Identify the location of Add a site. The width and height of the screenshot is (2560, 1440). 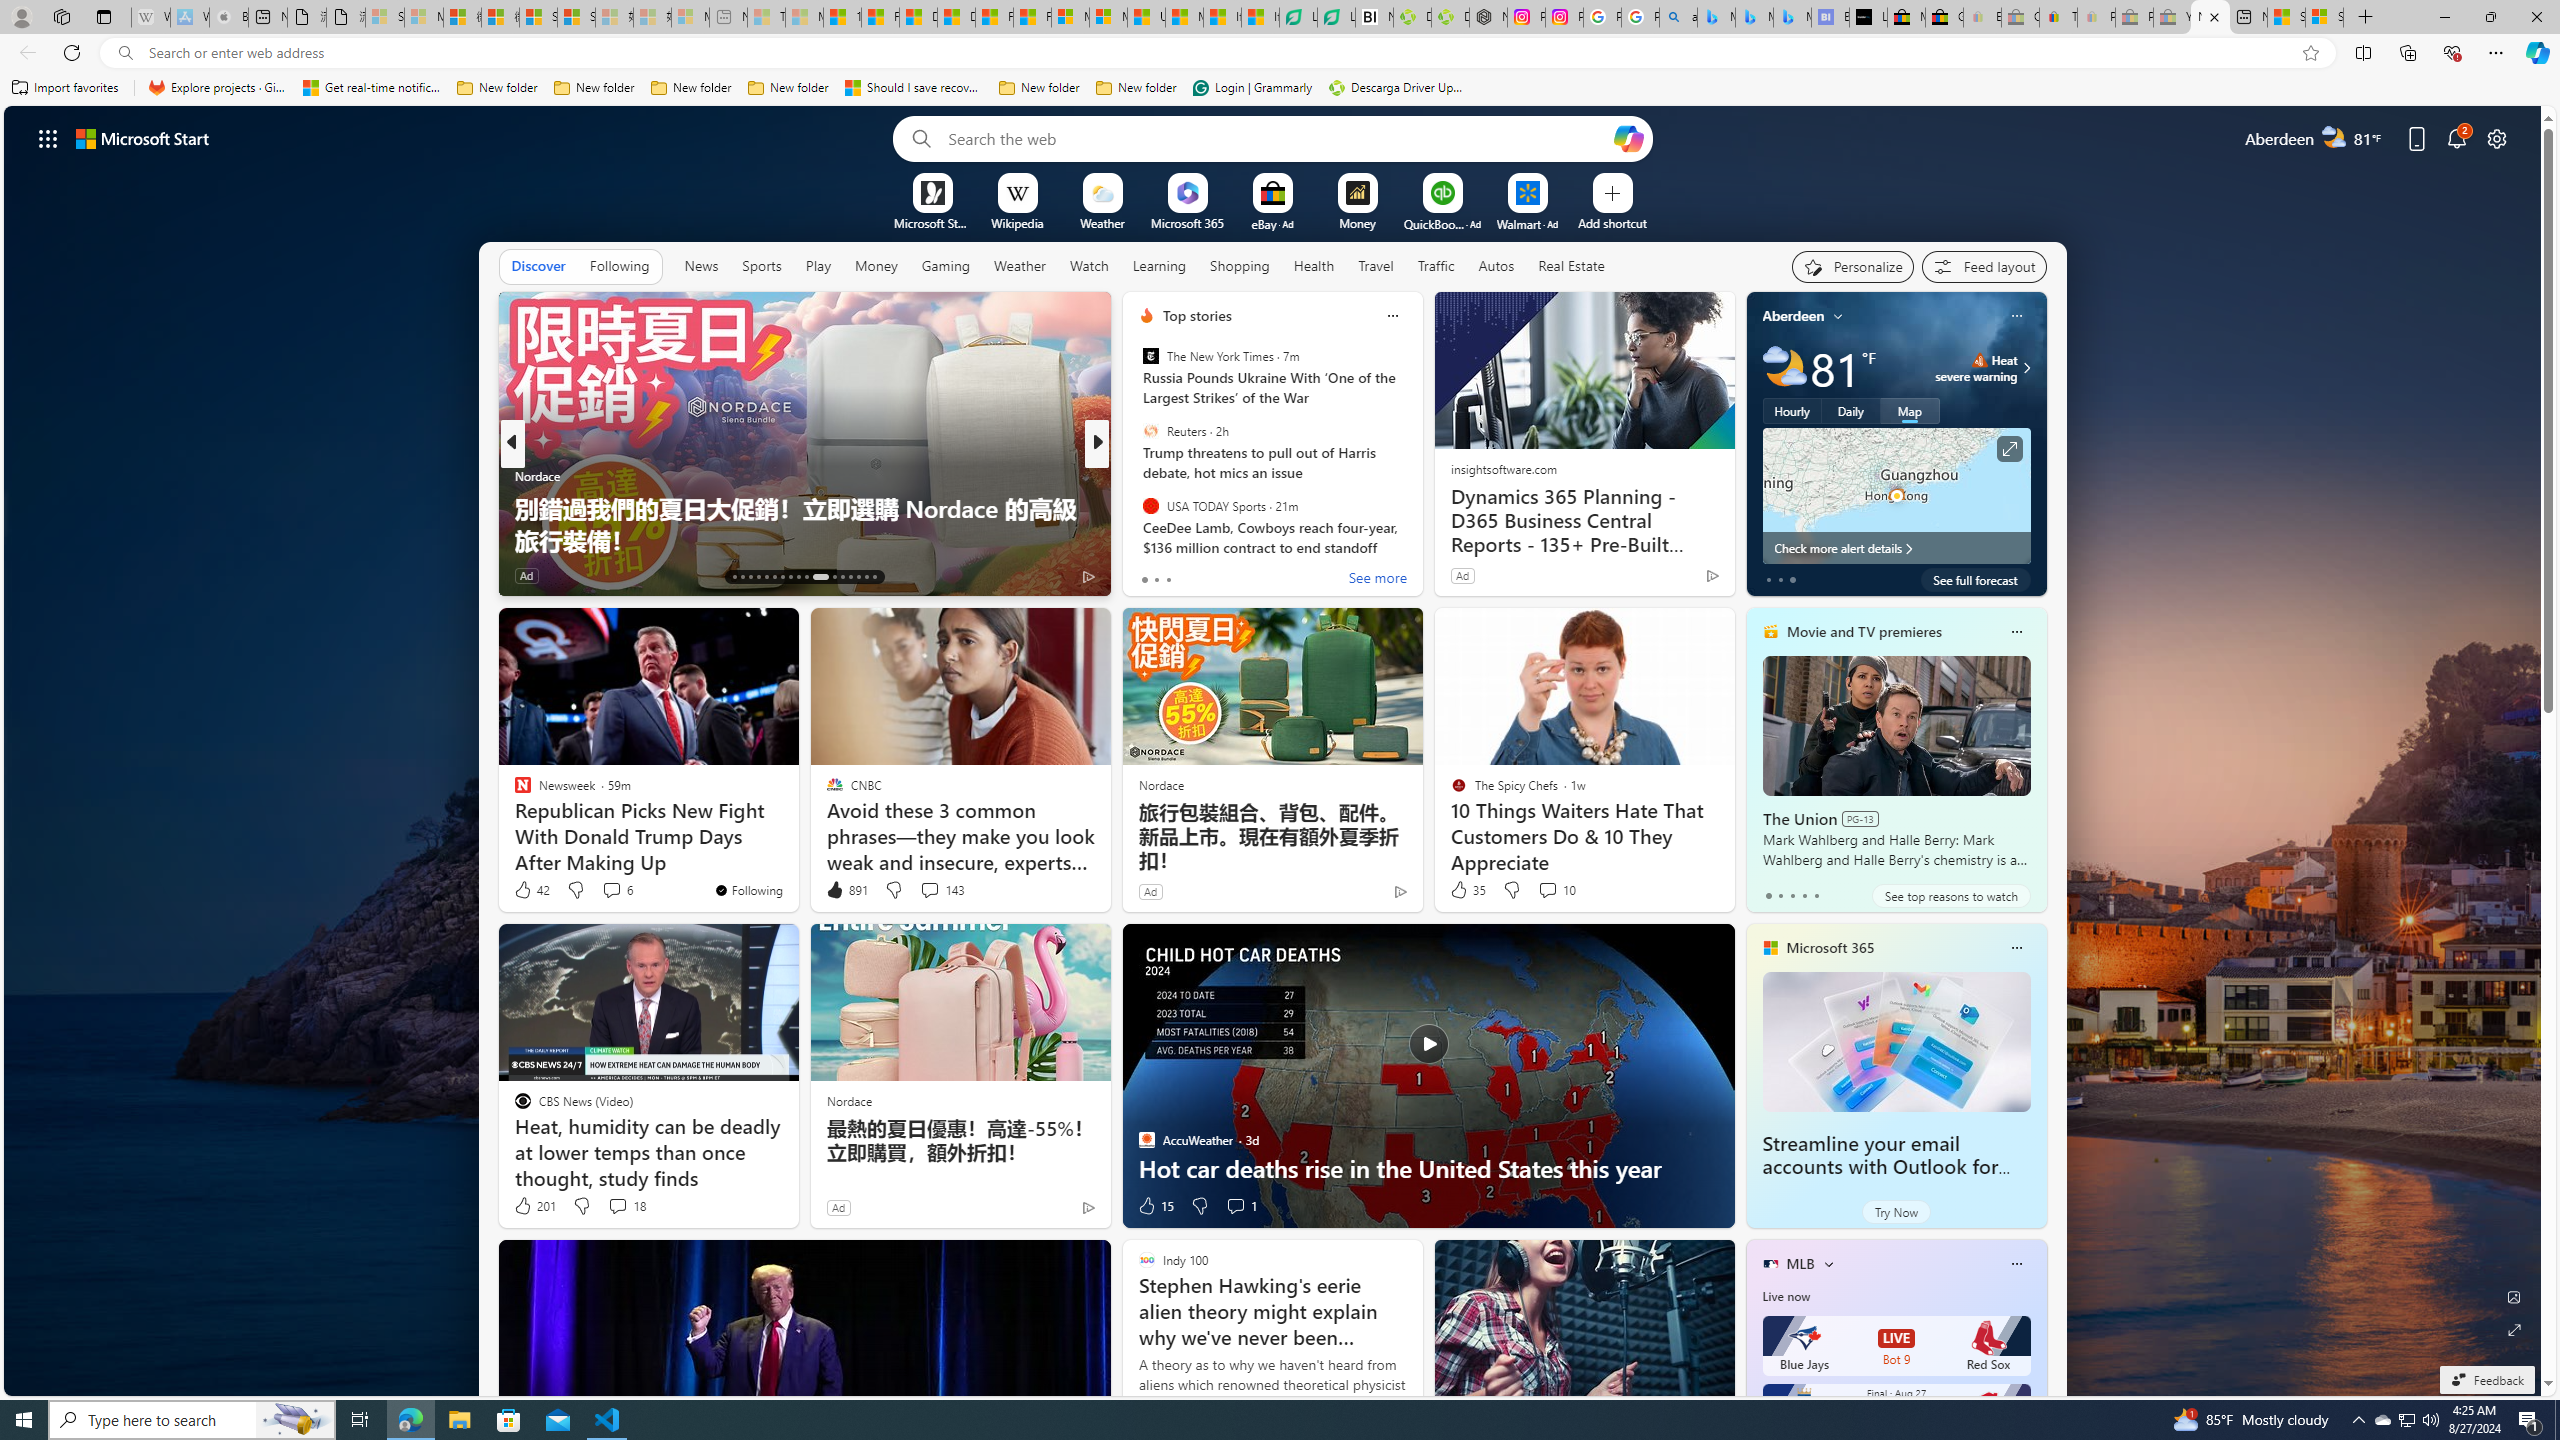
(1611, 222).